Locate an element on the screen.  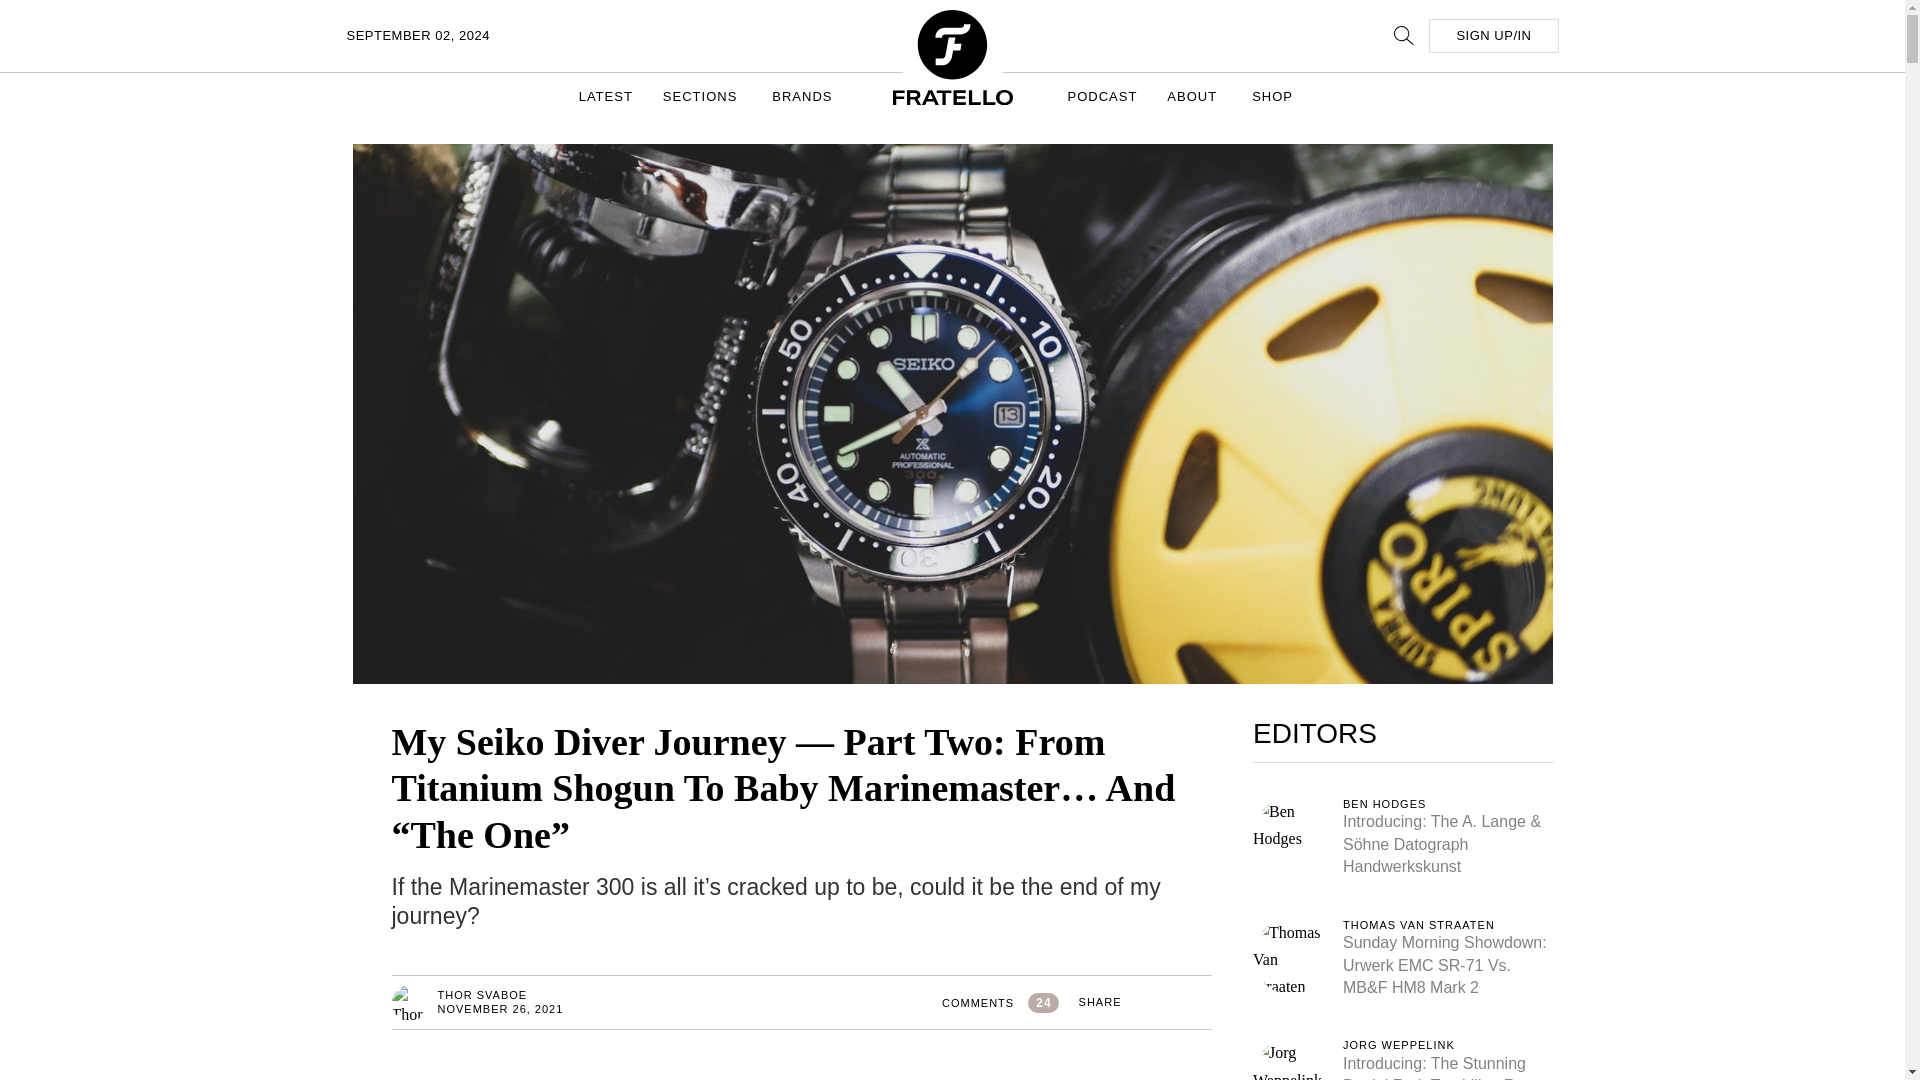
LATEST is located at coordinates (606, 96).